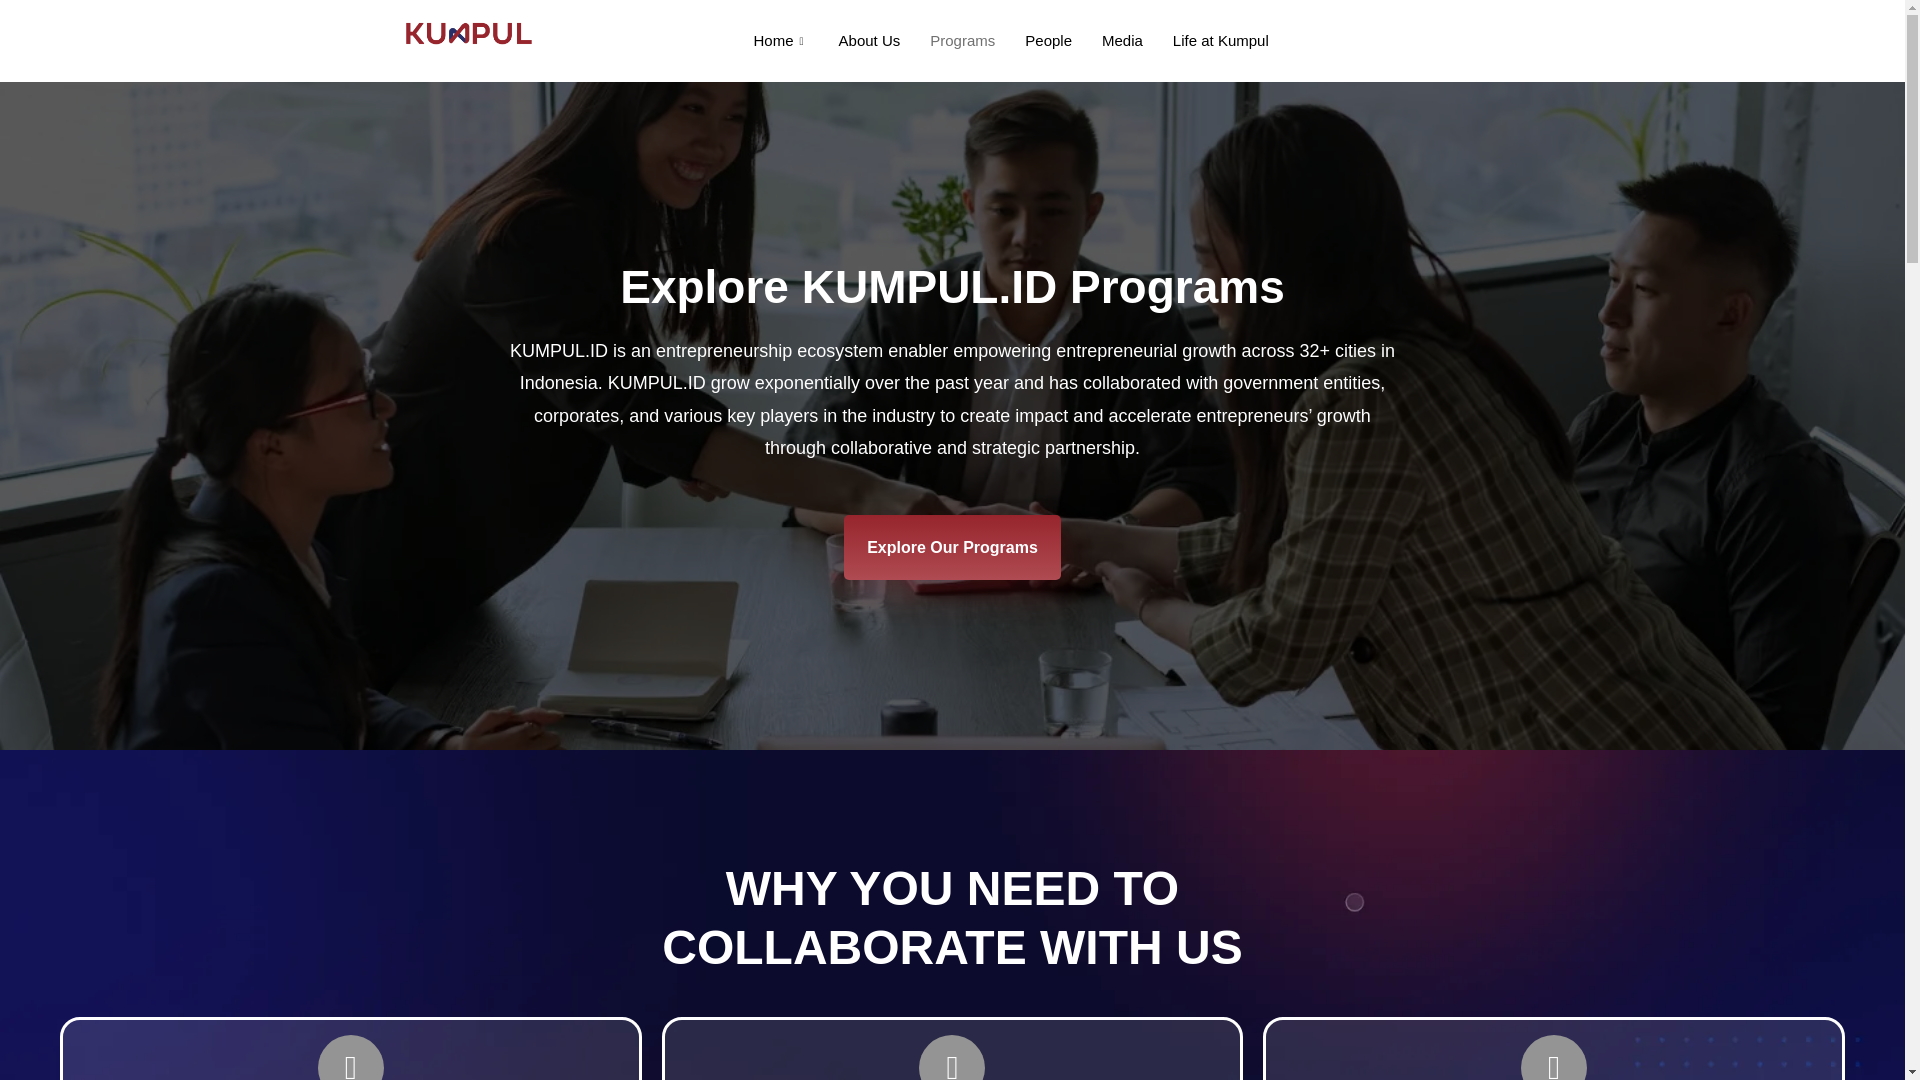 The width and height of the screenshot is (1920, 1080). What do you see at coordinates (962, 40) in the screenshot?
I see `Programs` at bounding box center [962, 40].